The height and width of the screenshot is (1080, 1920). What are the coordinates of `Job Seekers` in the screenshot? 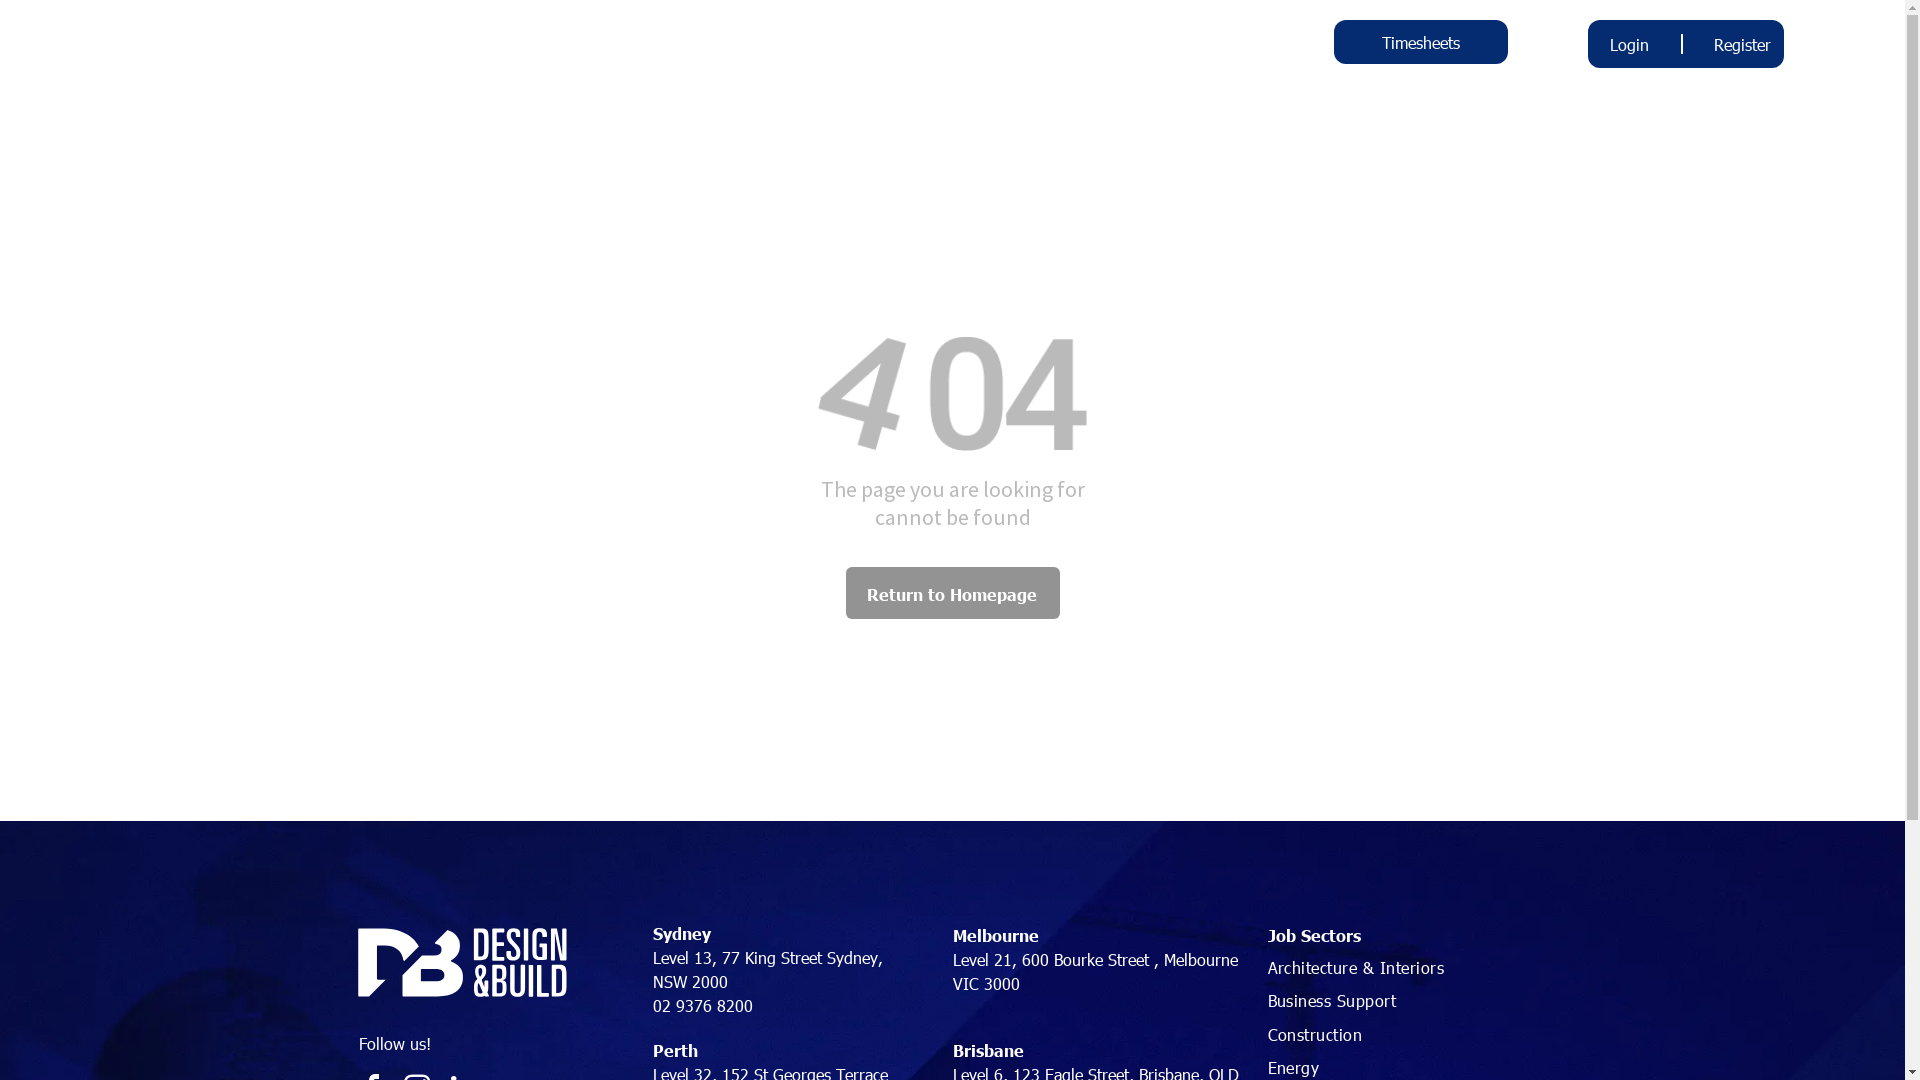 It's located at (851, 48).